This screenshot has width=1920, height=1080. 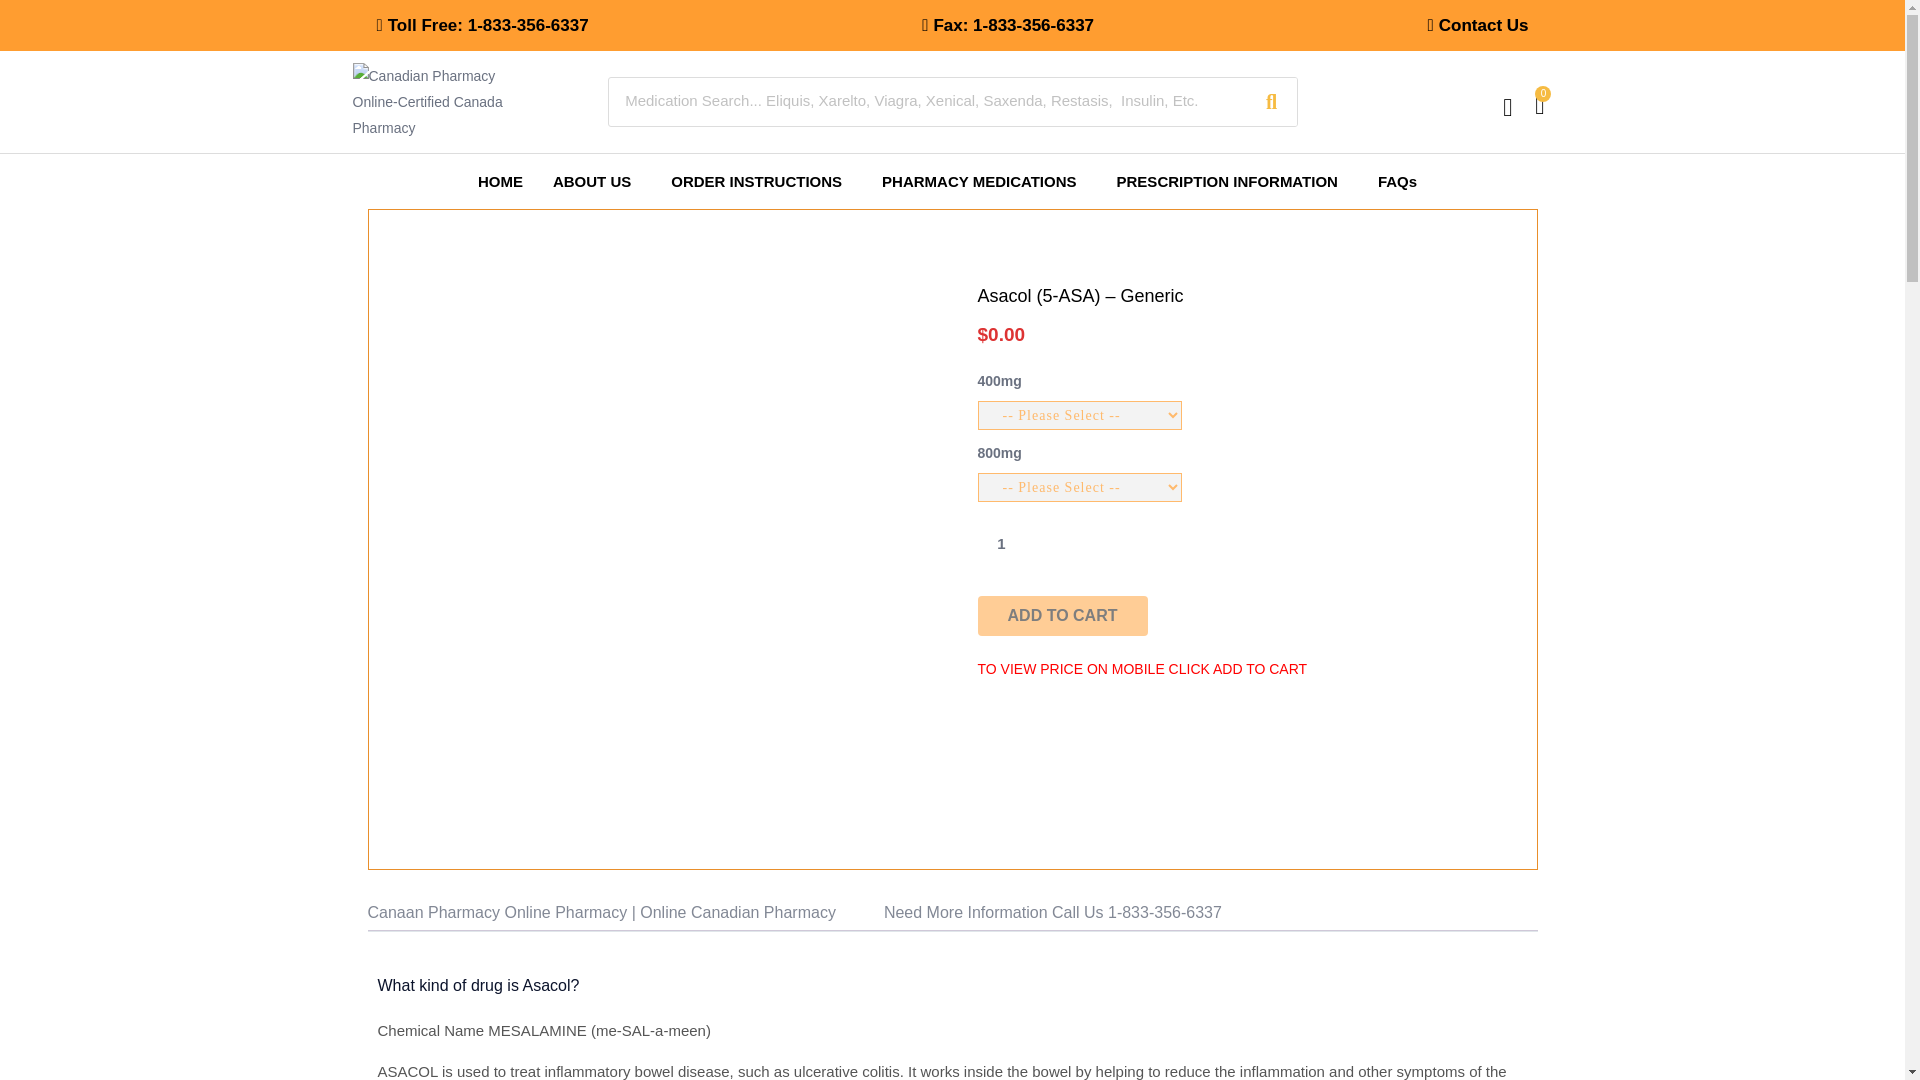 I want to click on Toll Free: 1-833-356-6337, so click(x=482, y=26).